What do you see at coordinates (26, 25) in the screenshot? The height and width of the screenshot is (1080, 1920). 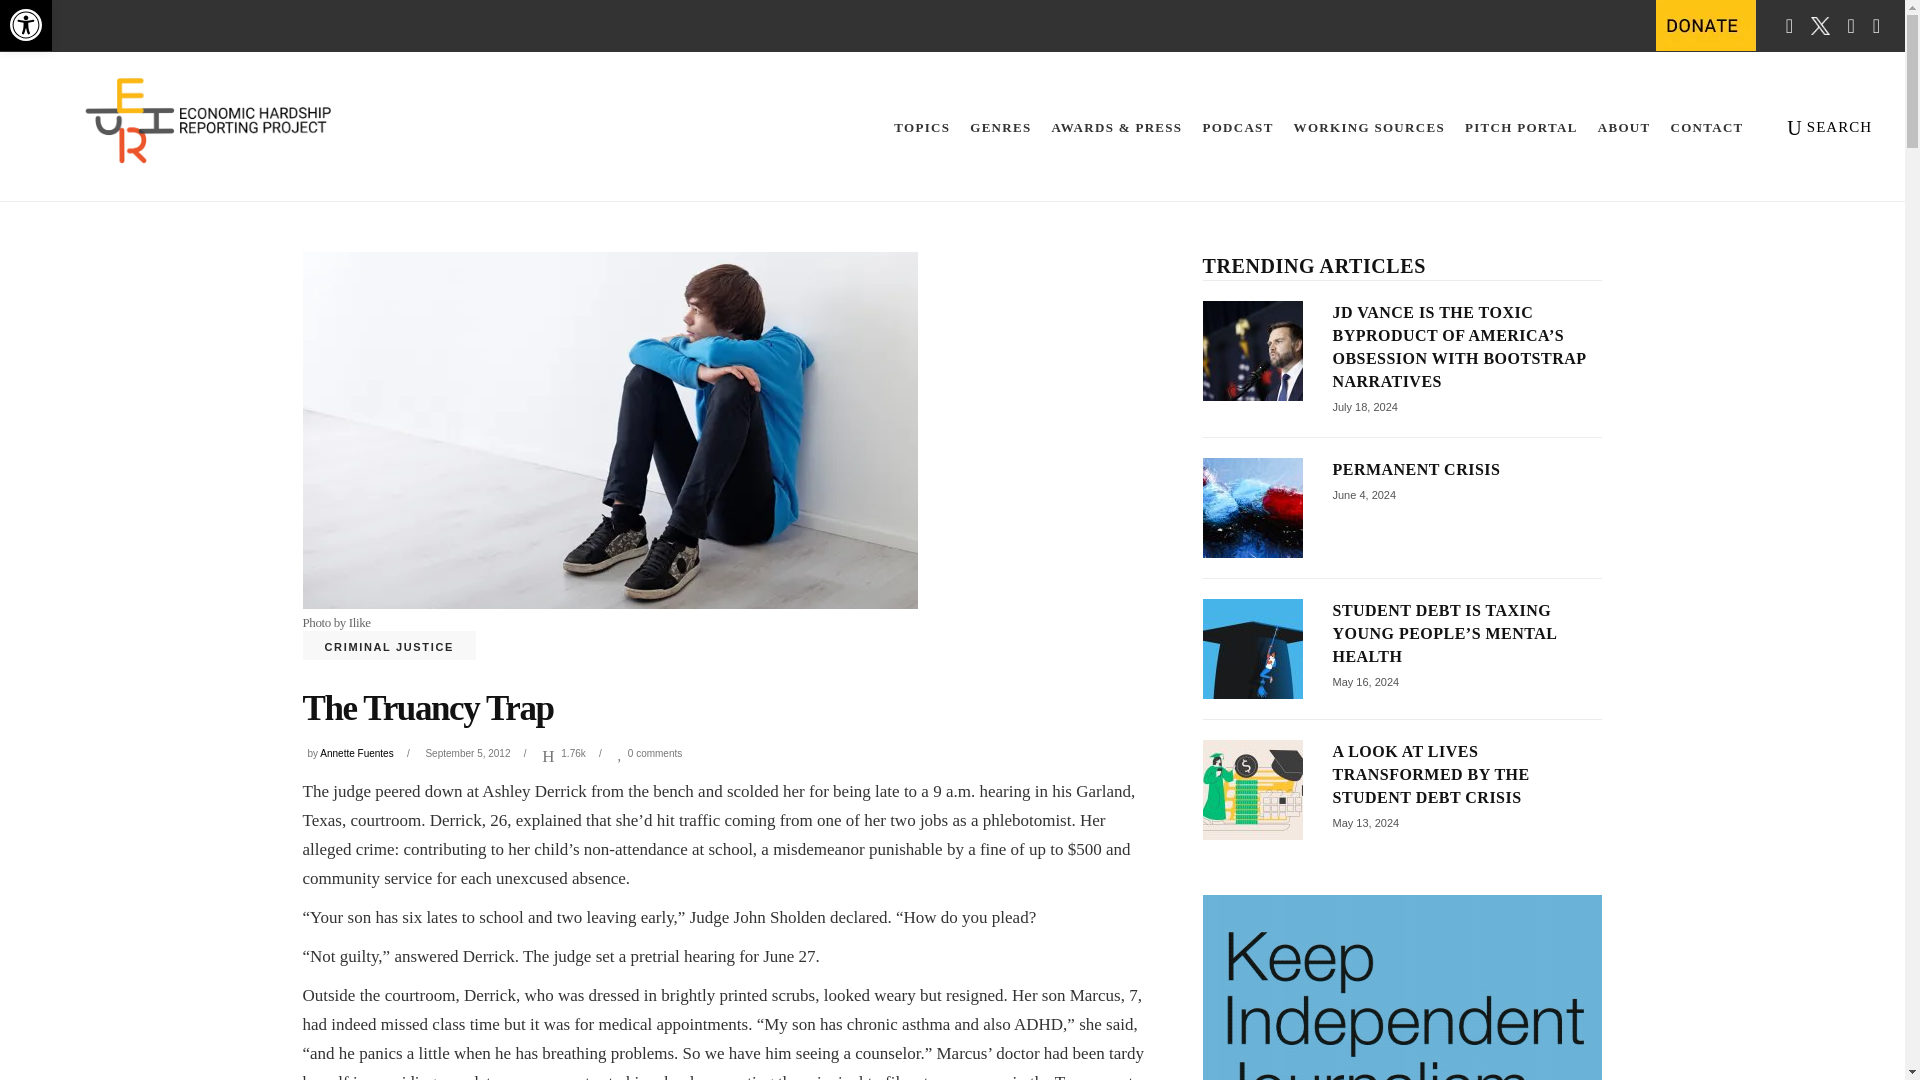 I see `Accessibility Tools` at bounding box center [26, 25].